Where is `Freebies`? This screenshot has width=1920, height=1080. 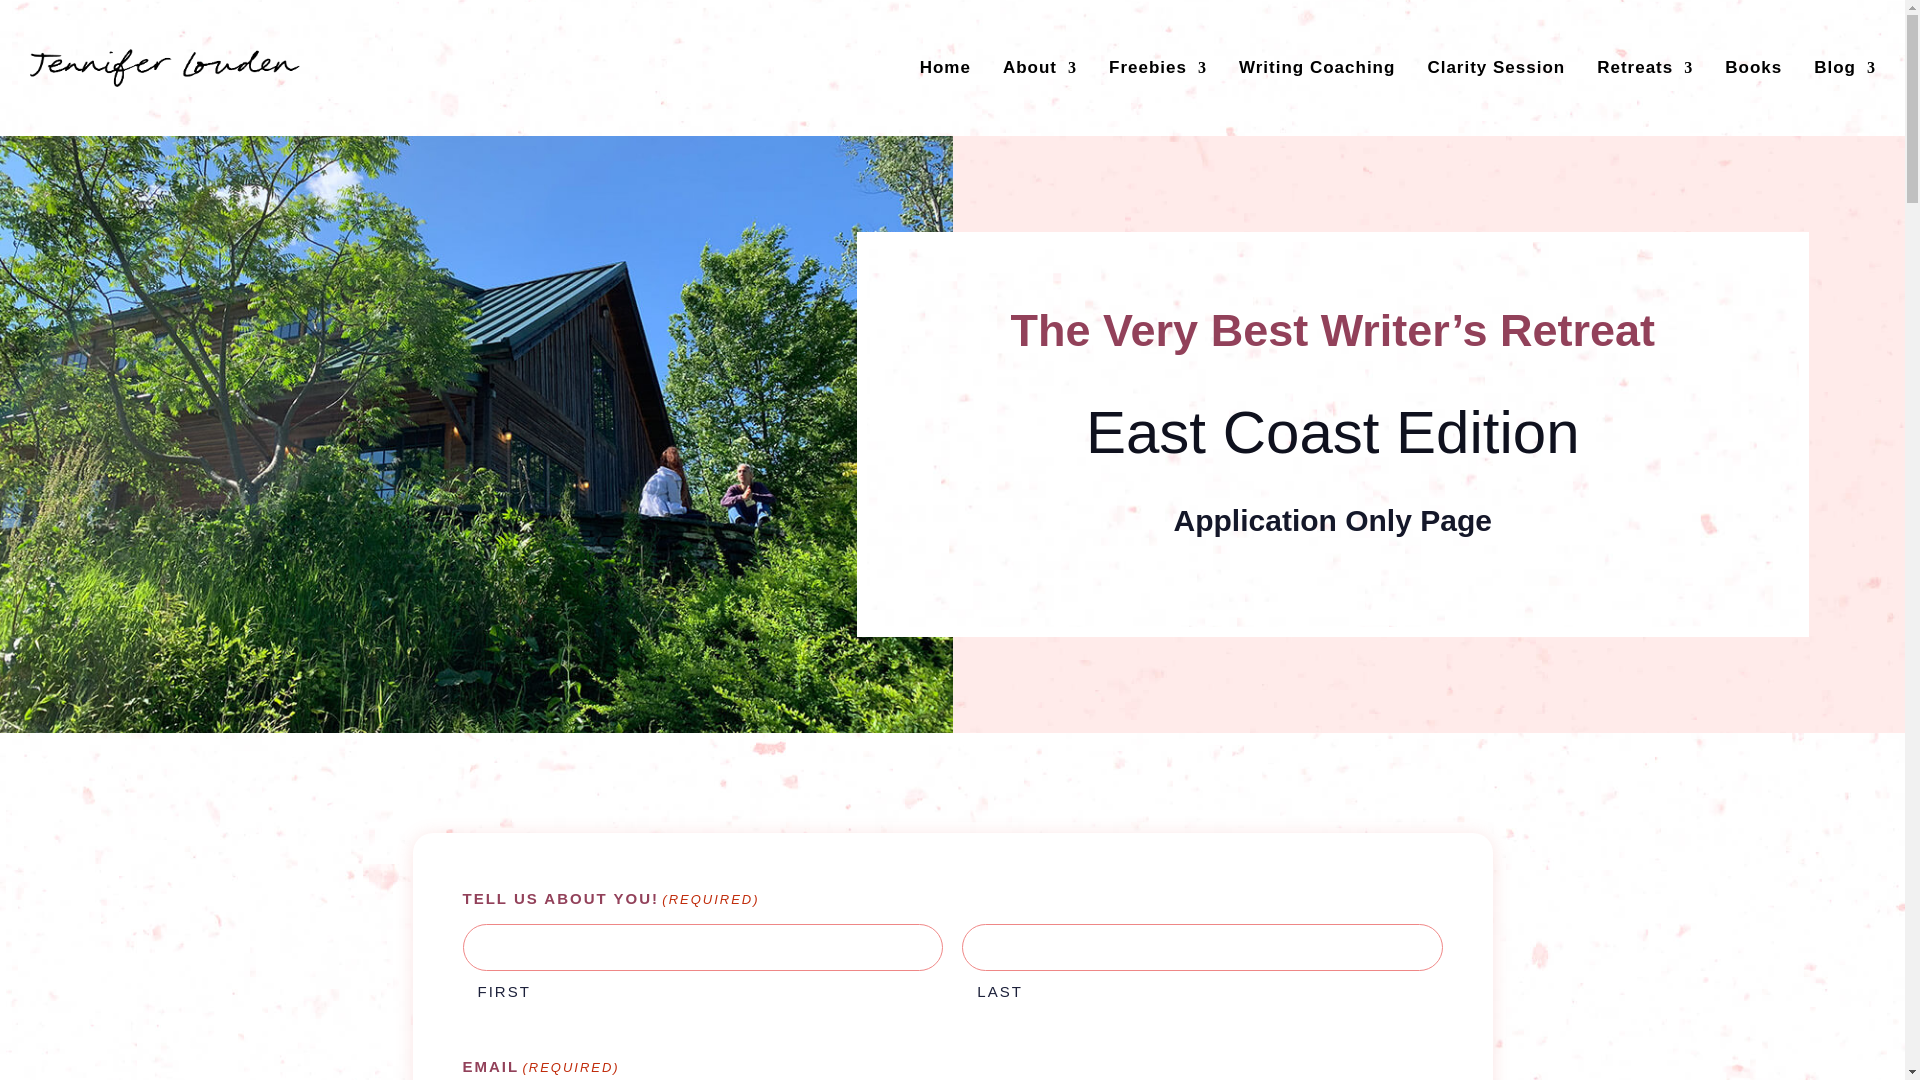 Freebies is located at coordinates (1158, 68).